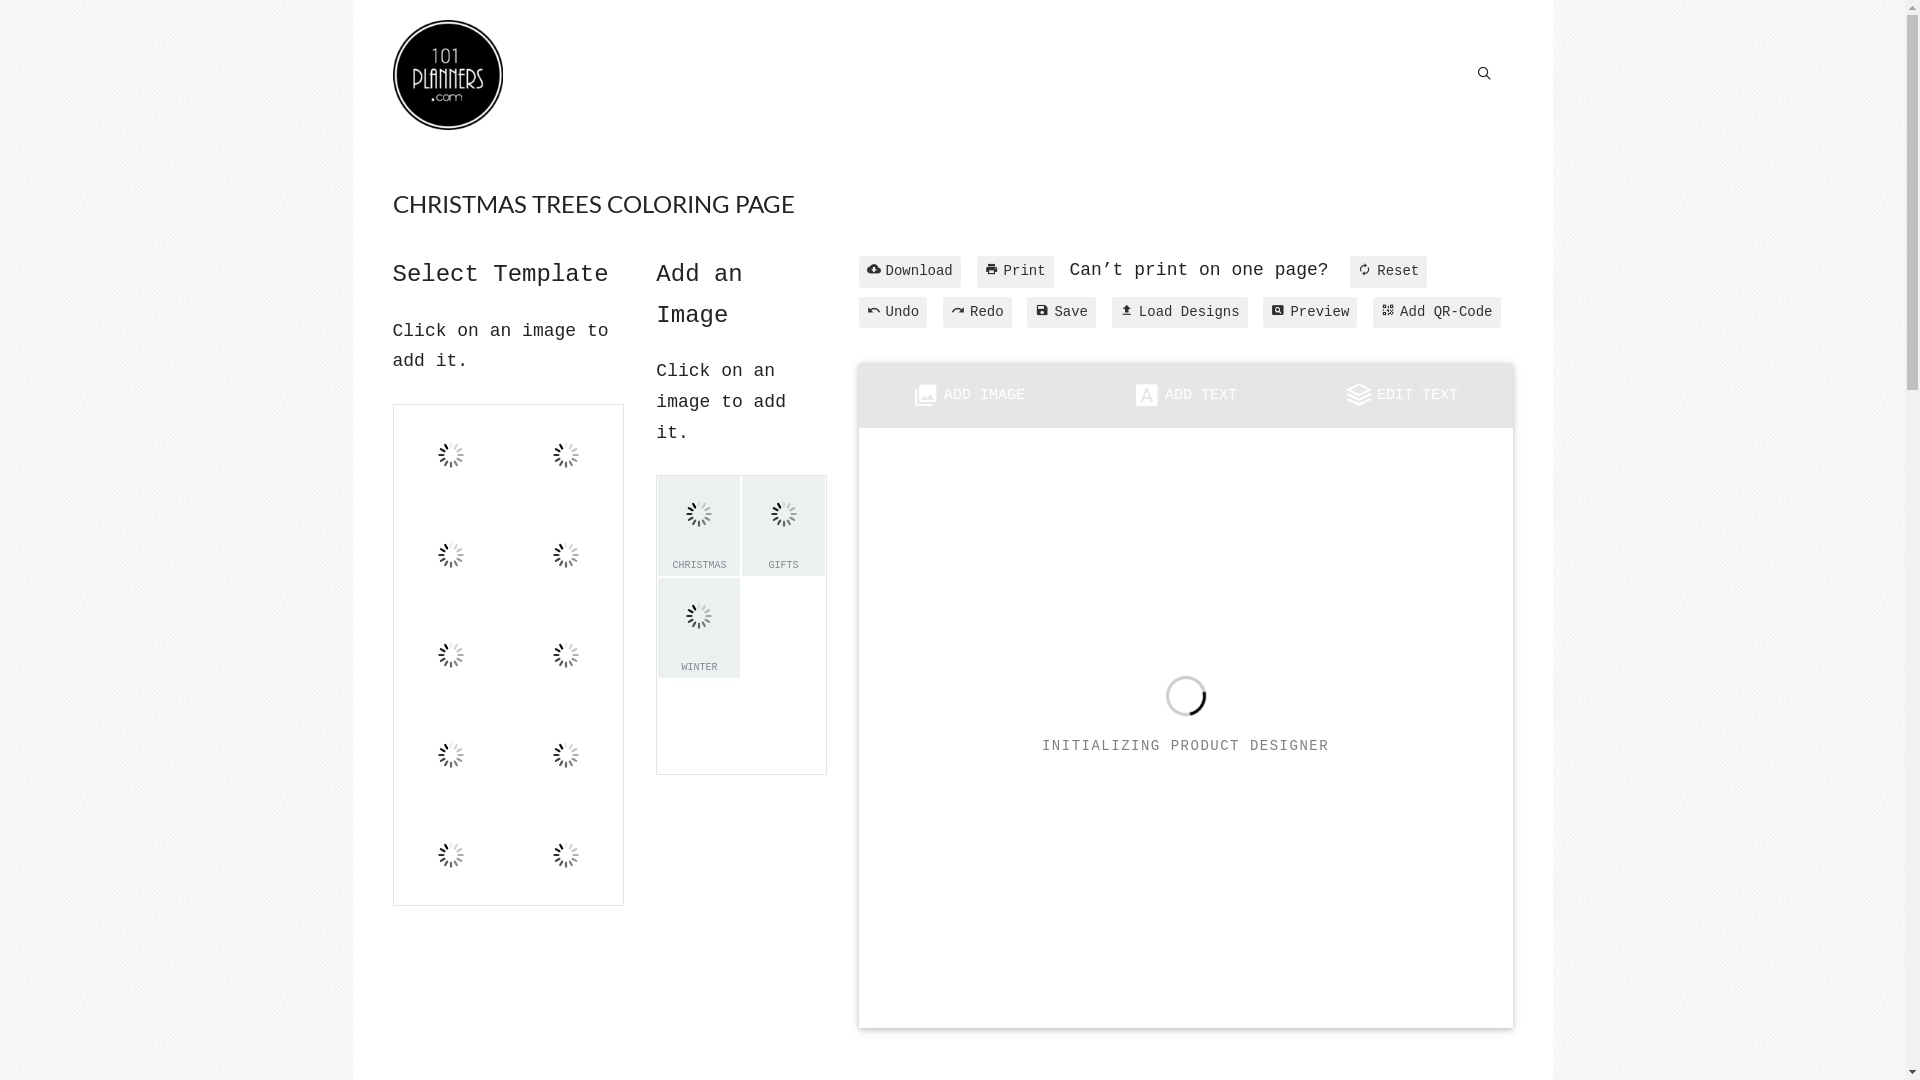 The image size is (1920, 1080). What do you see at coordinates (447, 75) in the screenshot?
I see `Coloring Pages` at bounding box center [447, 75].